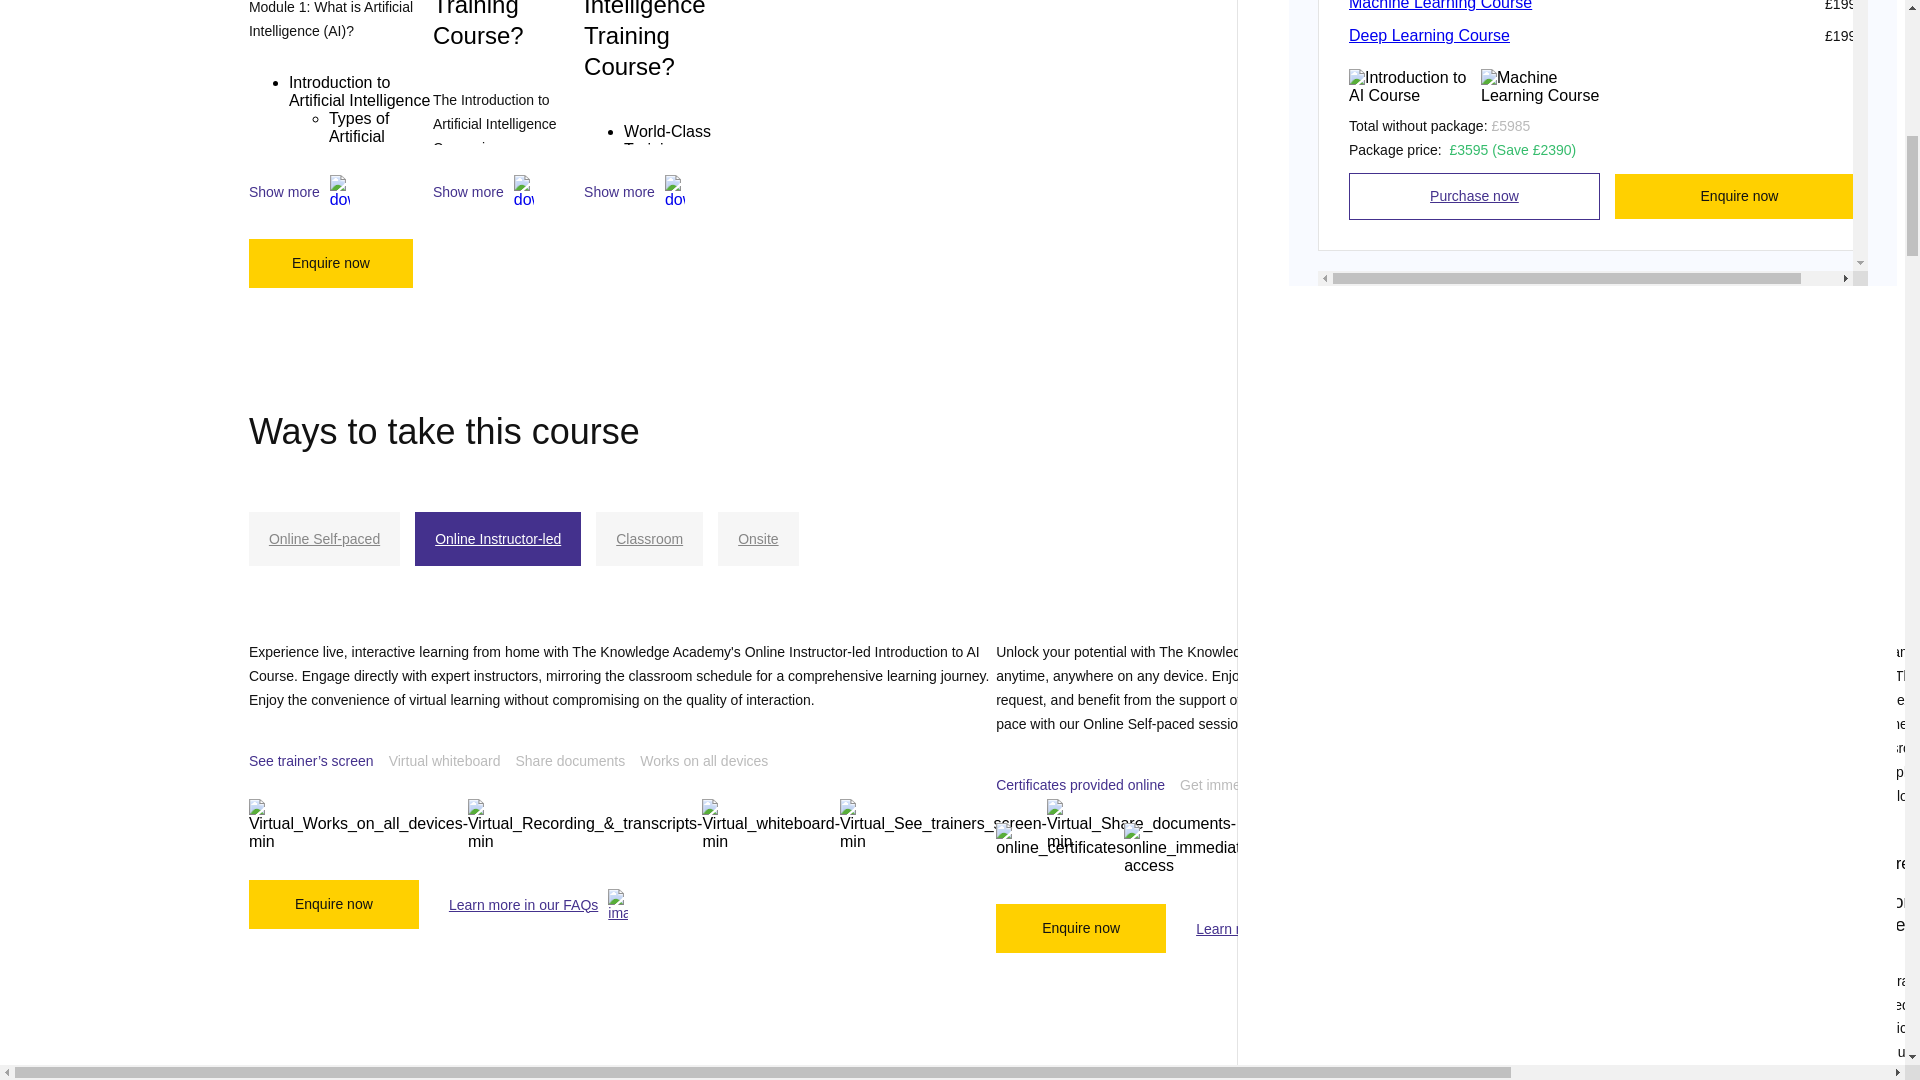  Describe the element at coordinates (330, 263) in the screenshot. I see `Enquire now` at that location.